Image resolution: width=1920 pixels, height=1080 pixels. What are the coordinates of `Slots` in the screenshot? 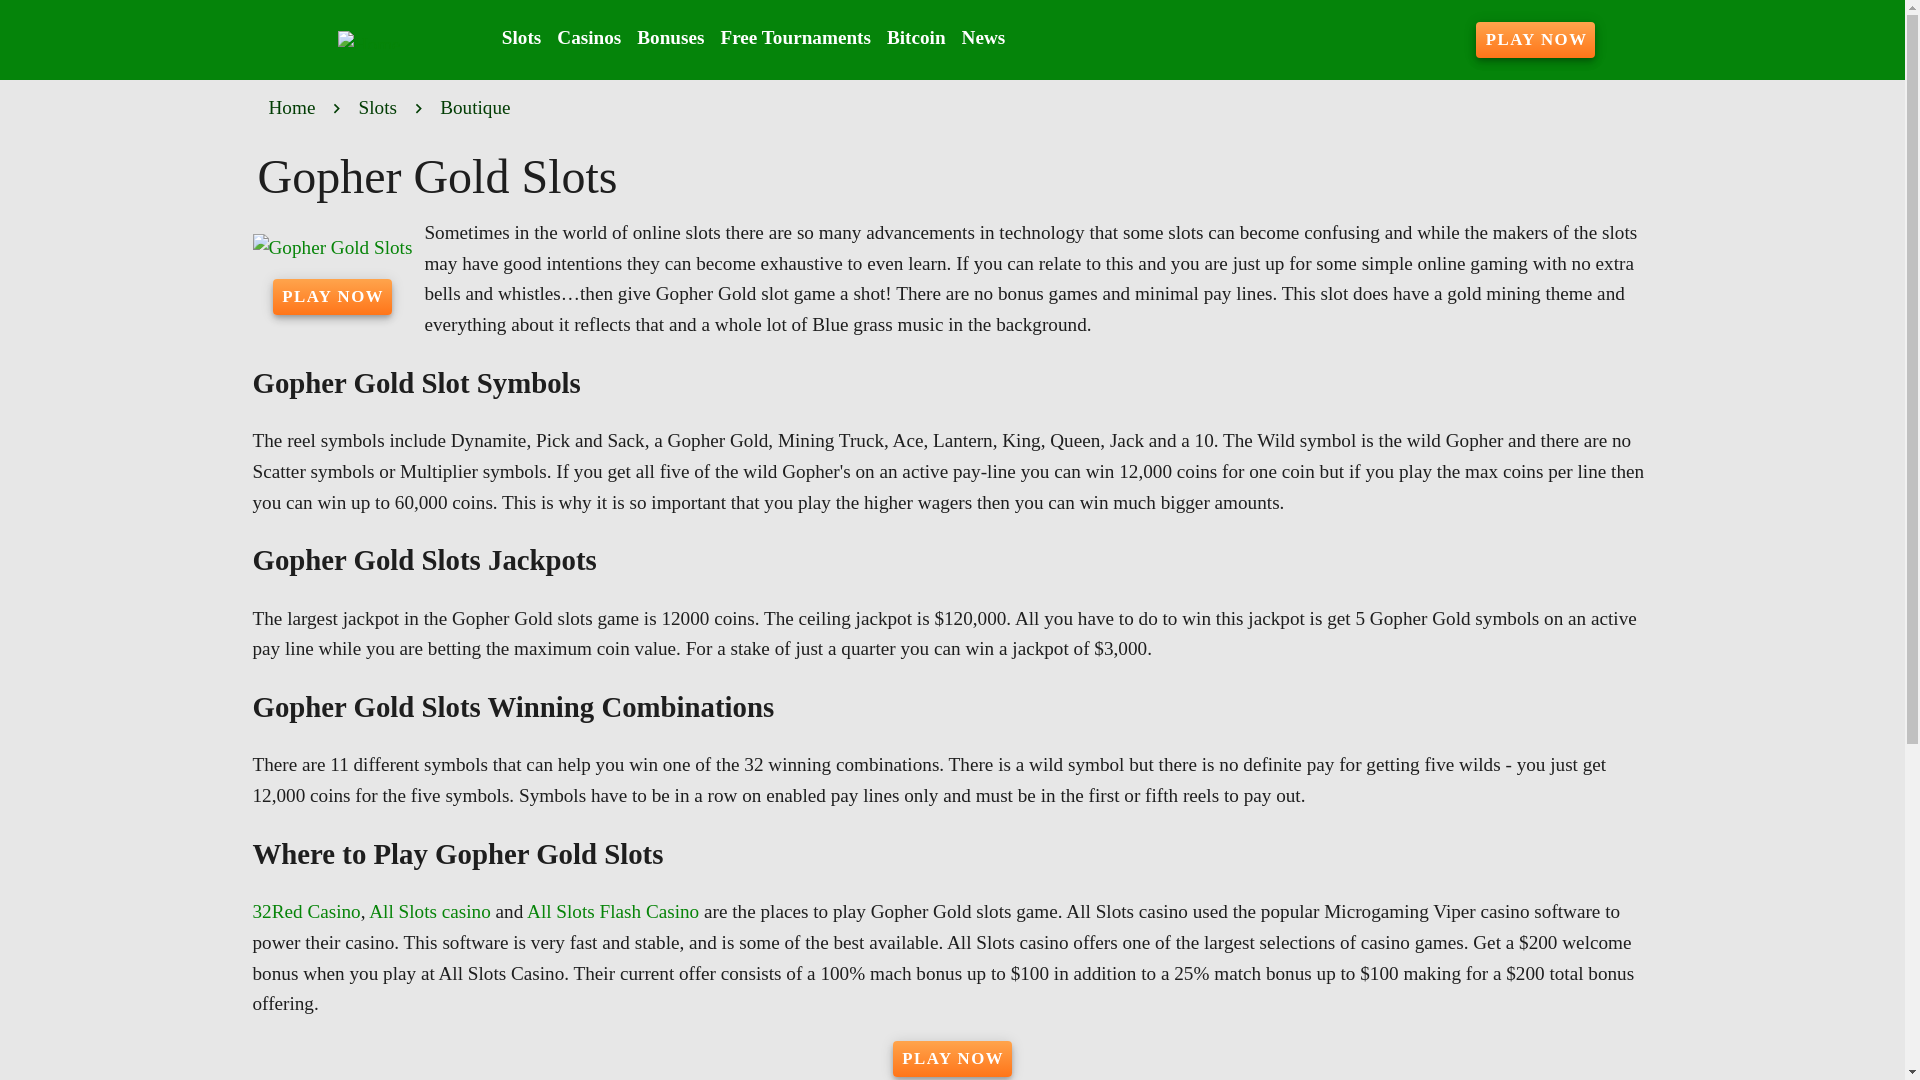 It's located at (521, 38).